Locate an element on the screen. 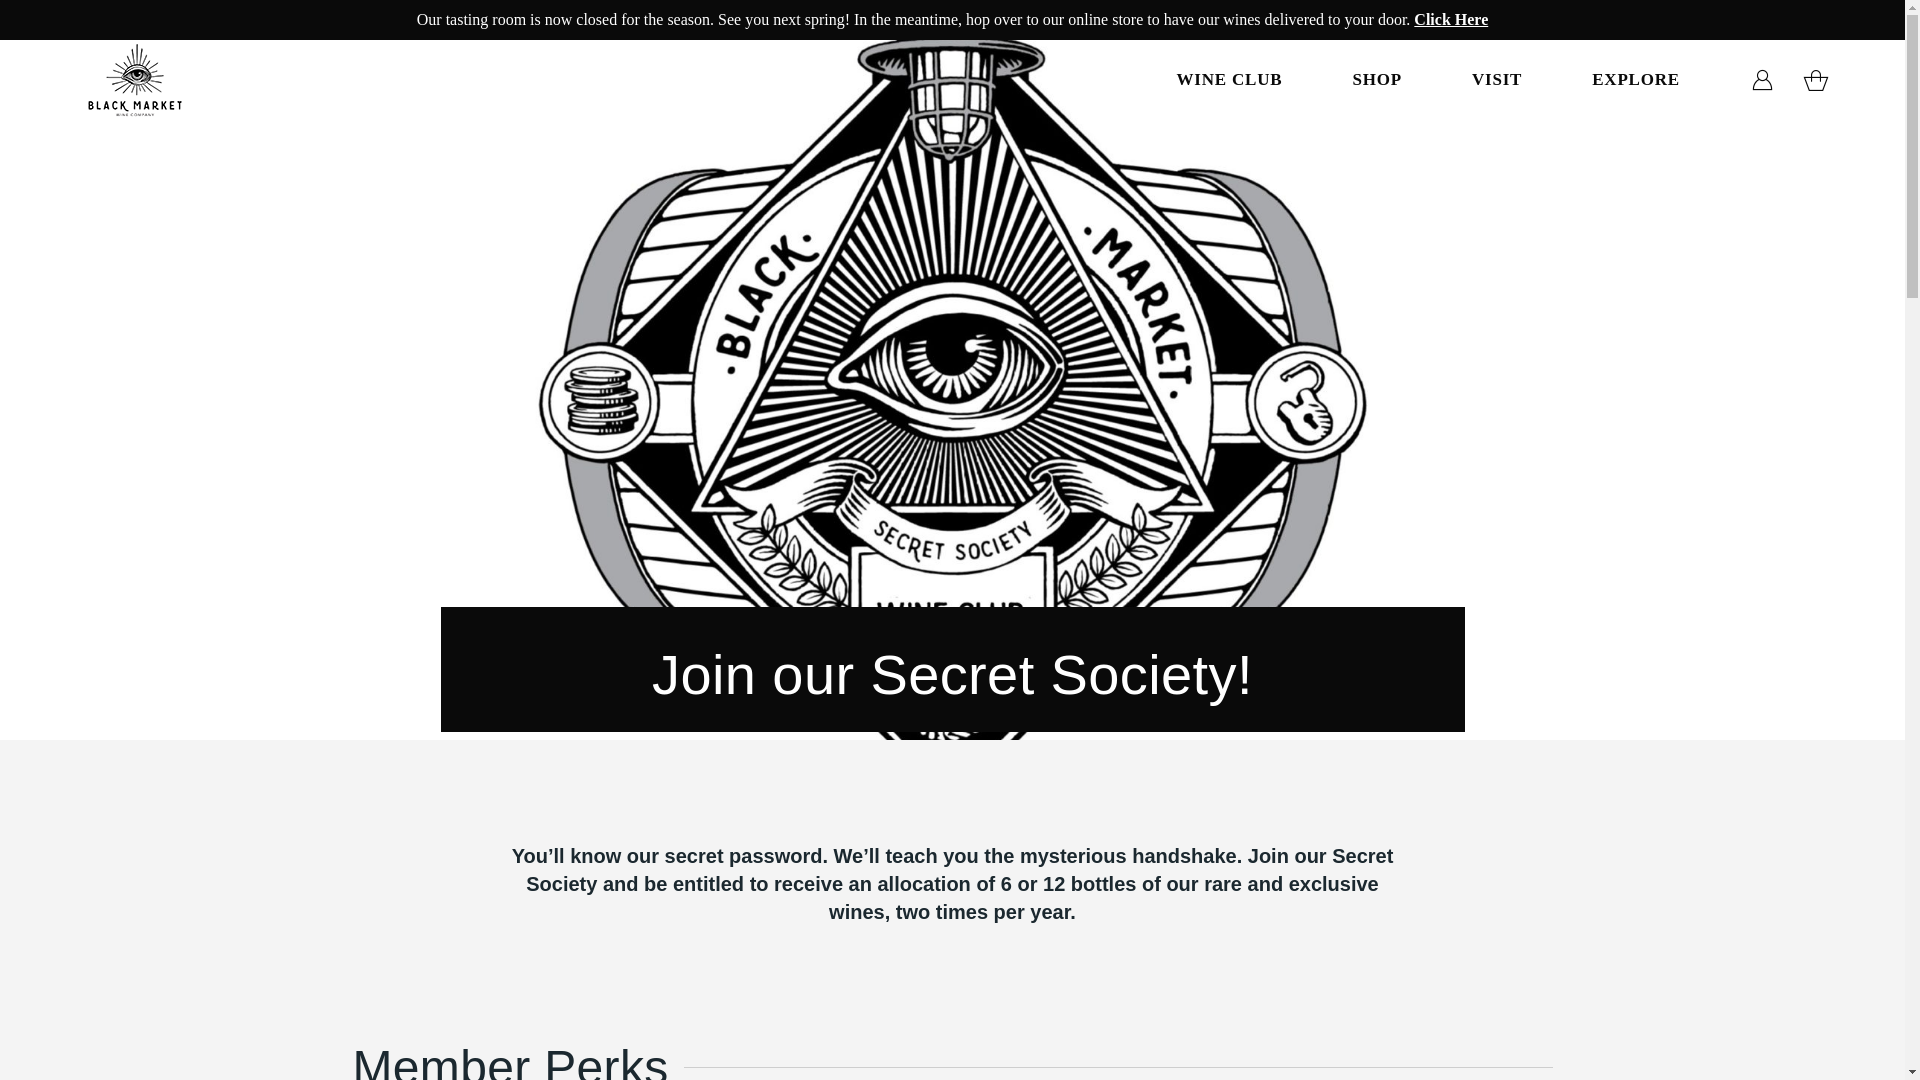 The height and width of the screenshot is (1080, 1920). SHOP is located at coordinates (1377, 80).